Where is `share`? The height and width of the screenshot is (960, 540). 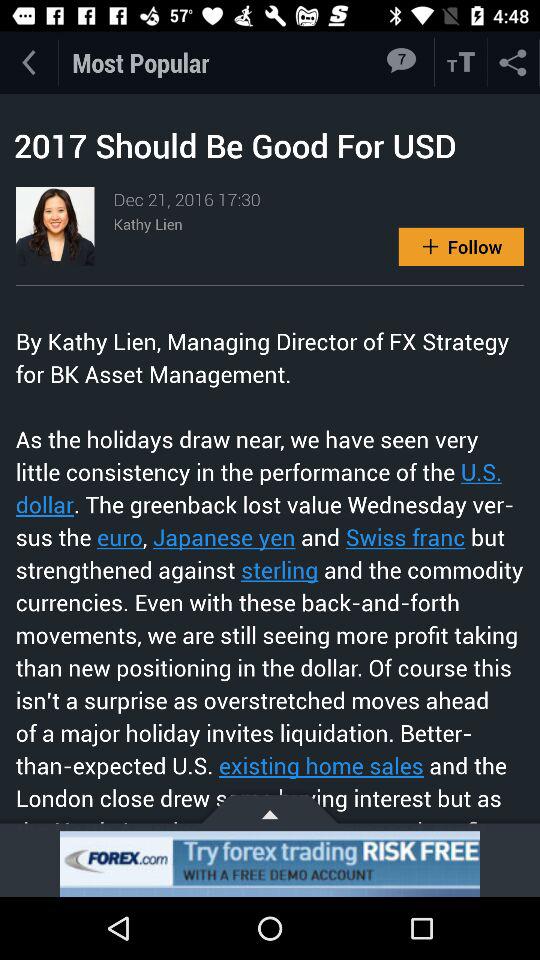
share is located at coordinates (514, 62).